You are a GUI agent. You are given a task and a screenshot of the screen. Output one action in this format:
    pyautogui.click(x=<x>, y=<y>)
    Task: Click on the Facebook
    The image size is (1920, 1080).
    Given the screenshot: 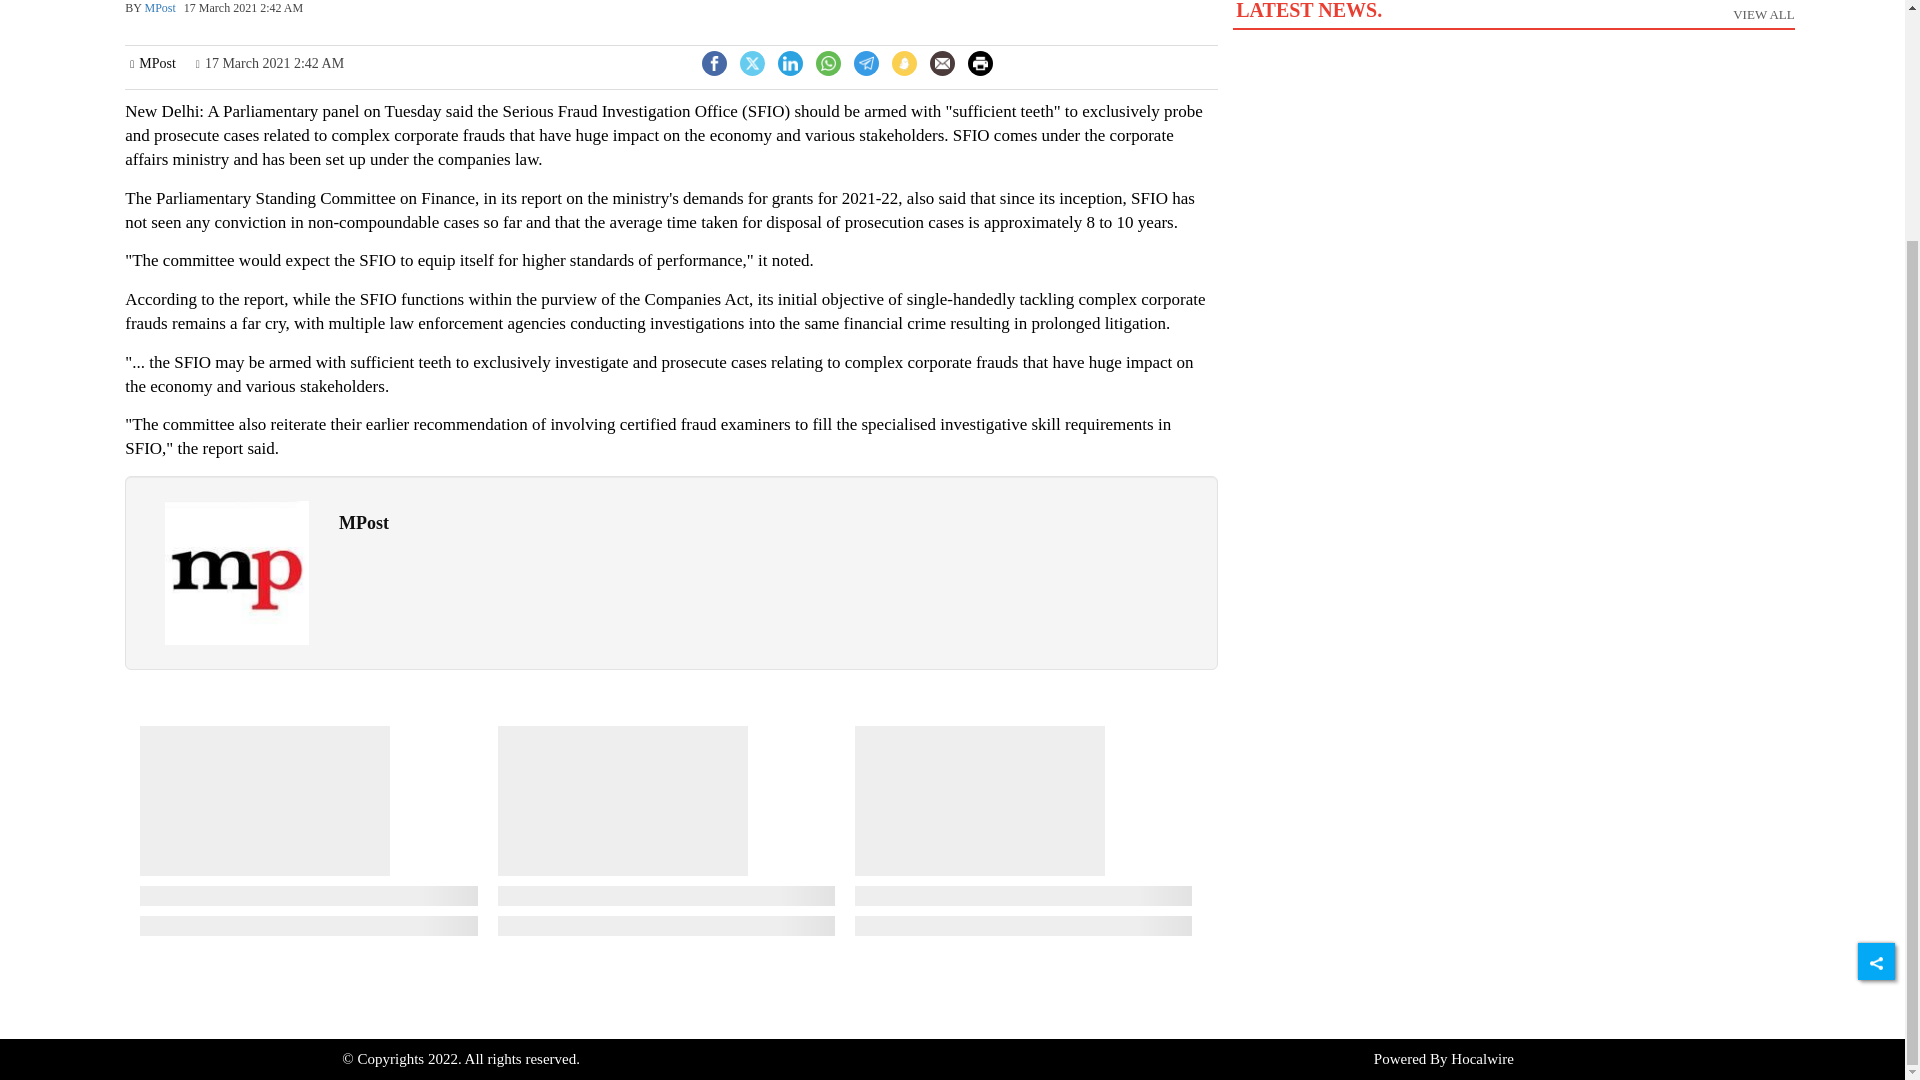 What is the action you would take?
    pyautogui.click(x=790, y=64)
    